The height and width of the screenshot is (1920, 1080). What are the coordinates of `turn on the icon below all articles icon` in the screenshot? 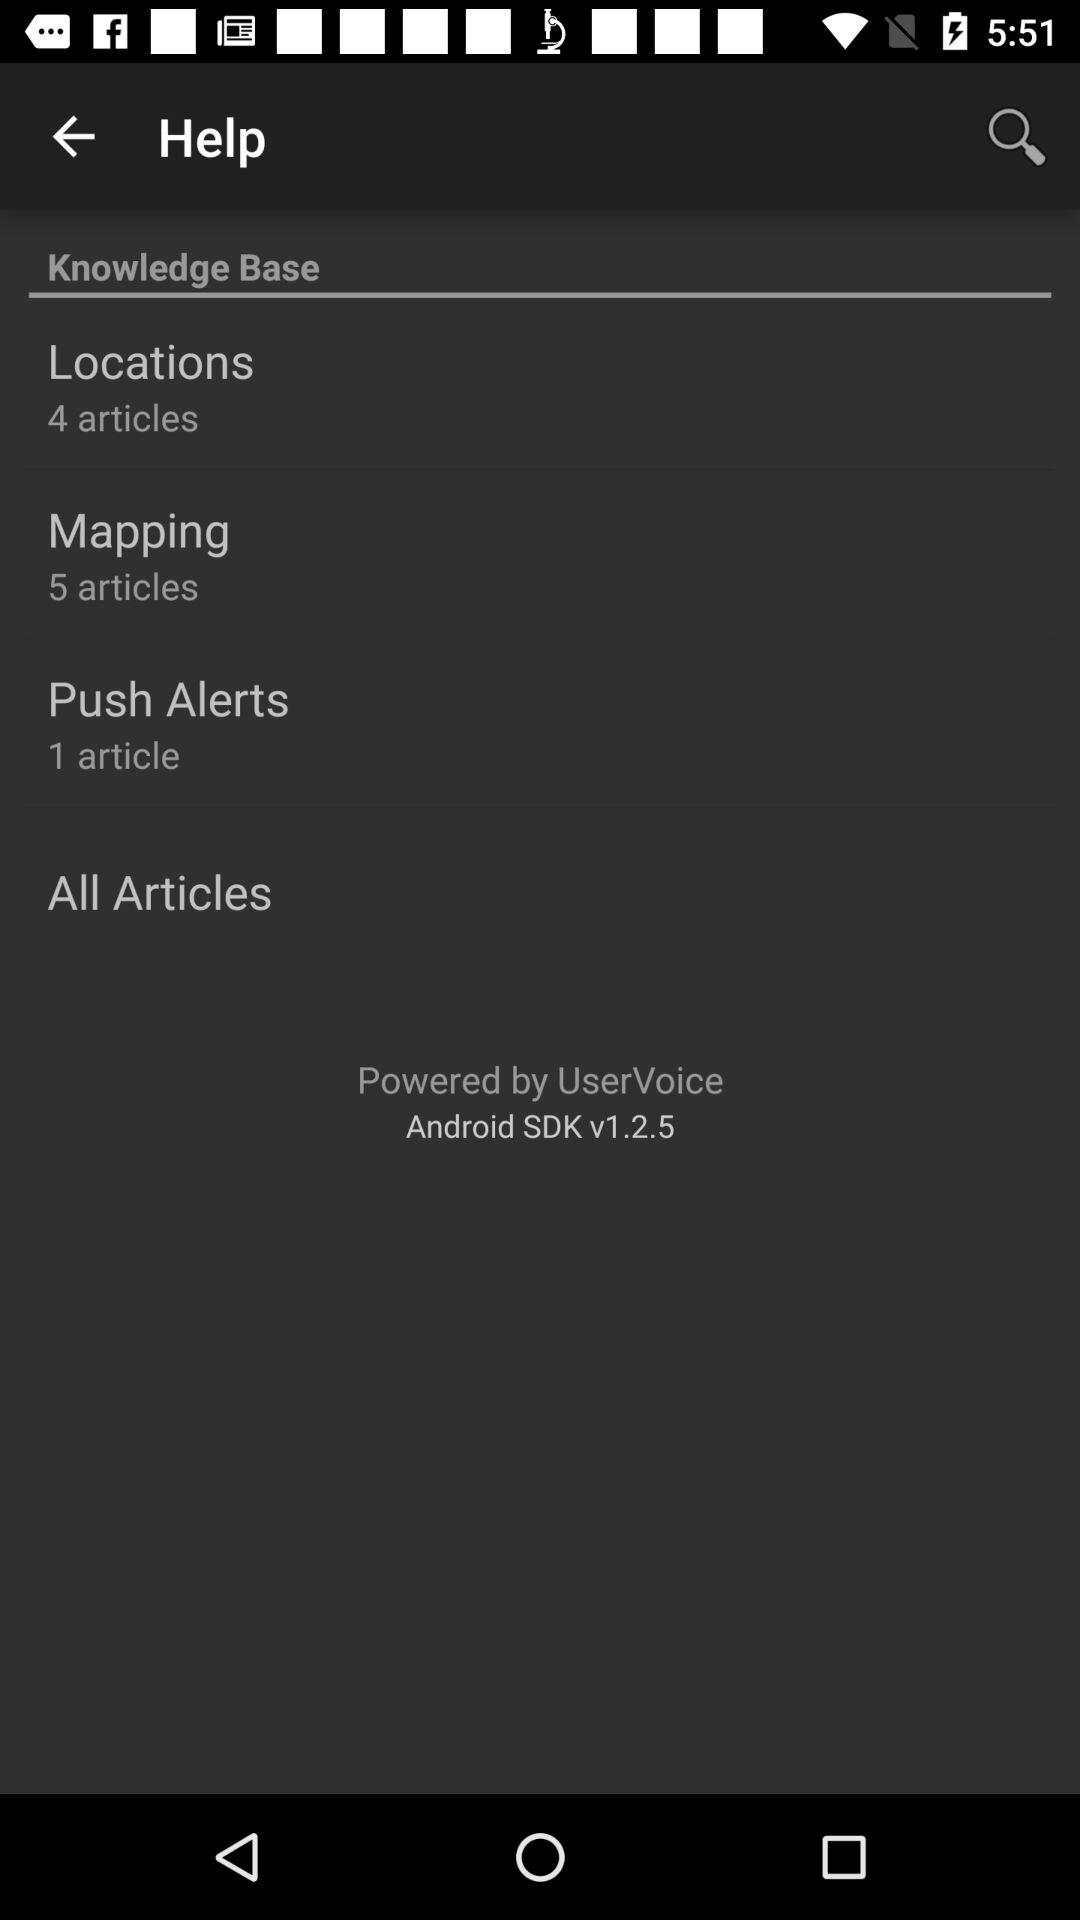 It's located at (540, 1078).